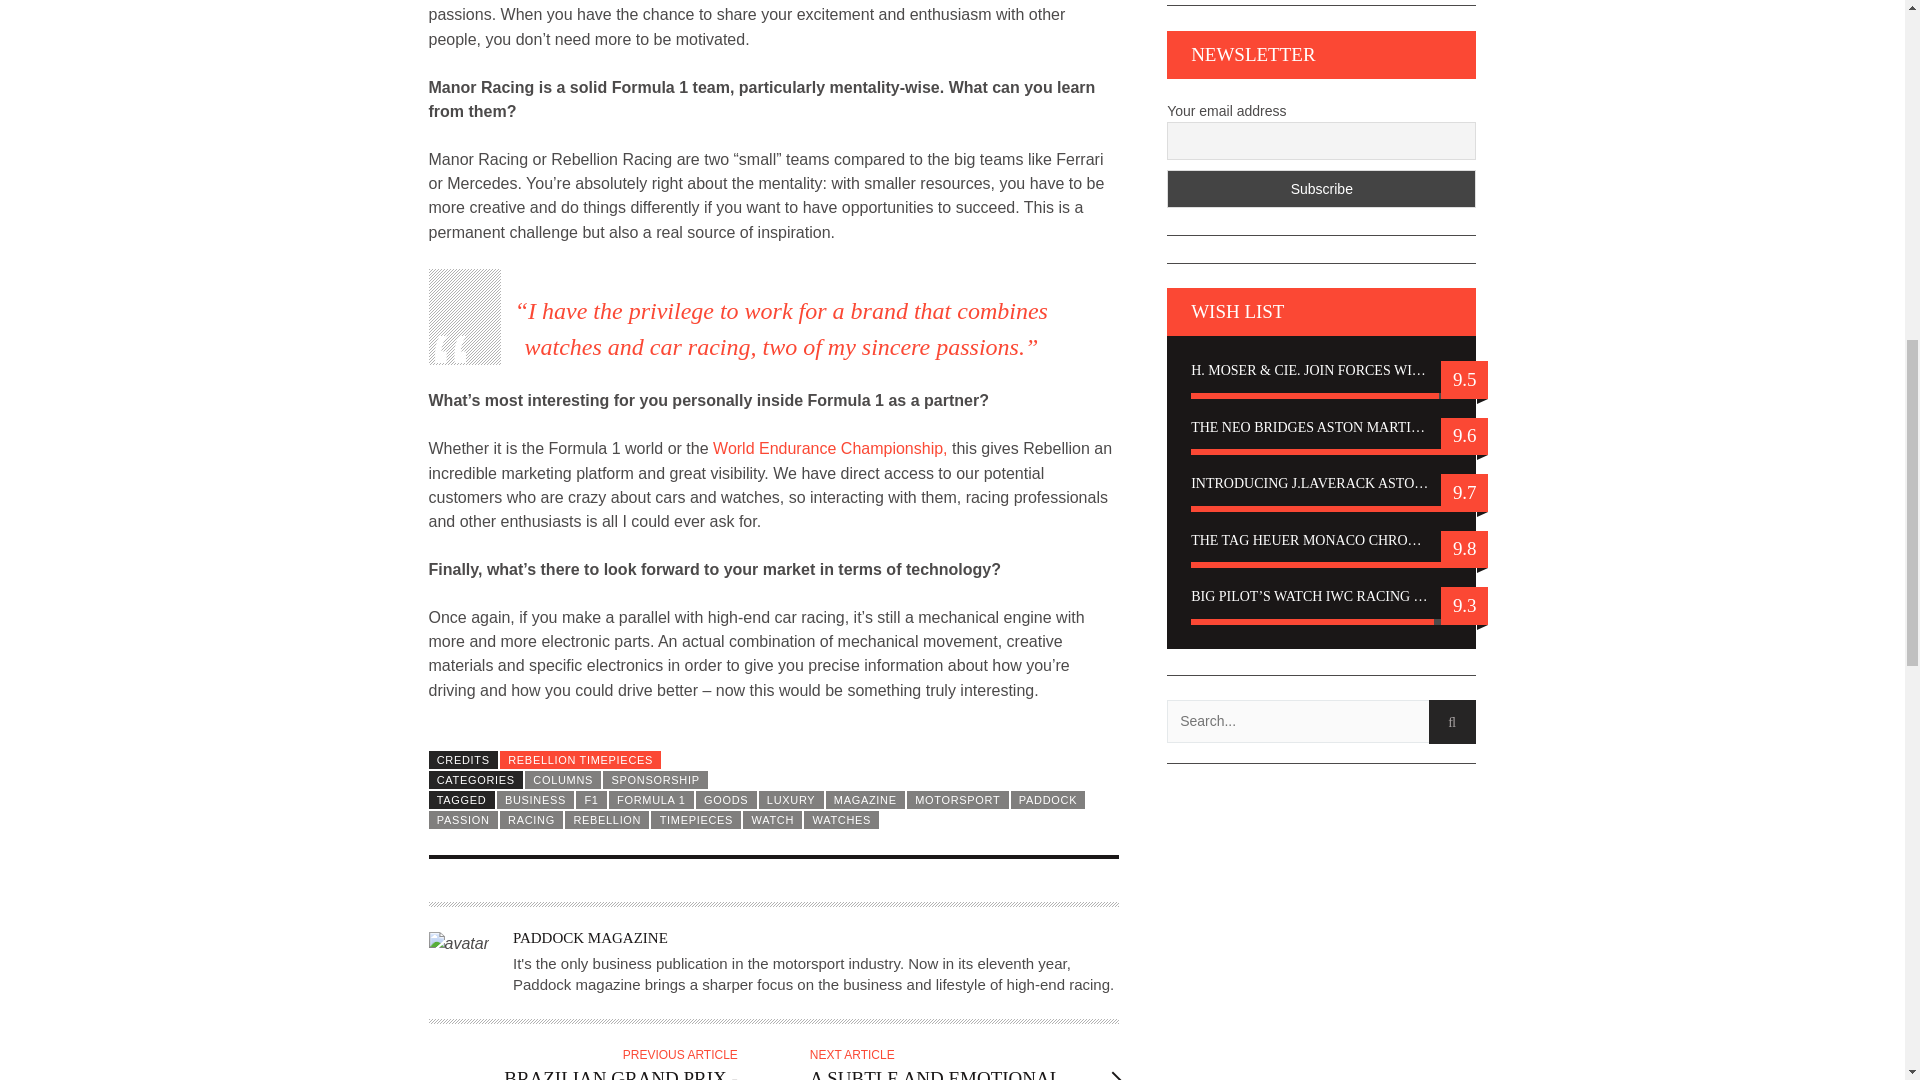 The height and width of the screenshot is (1080, 1920). I want to click on View all posts tagged Rebellion, so click(606, 820).